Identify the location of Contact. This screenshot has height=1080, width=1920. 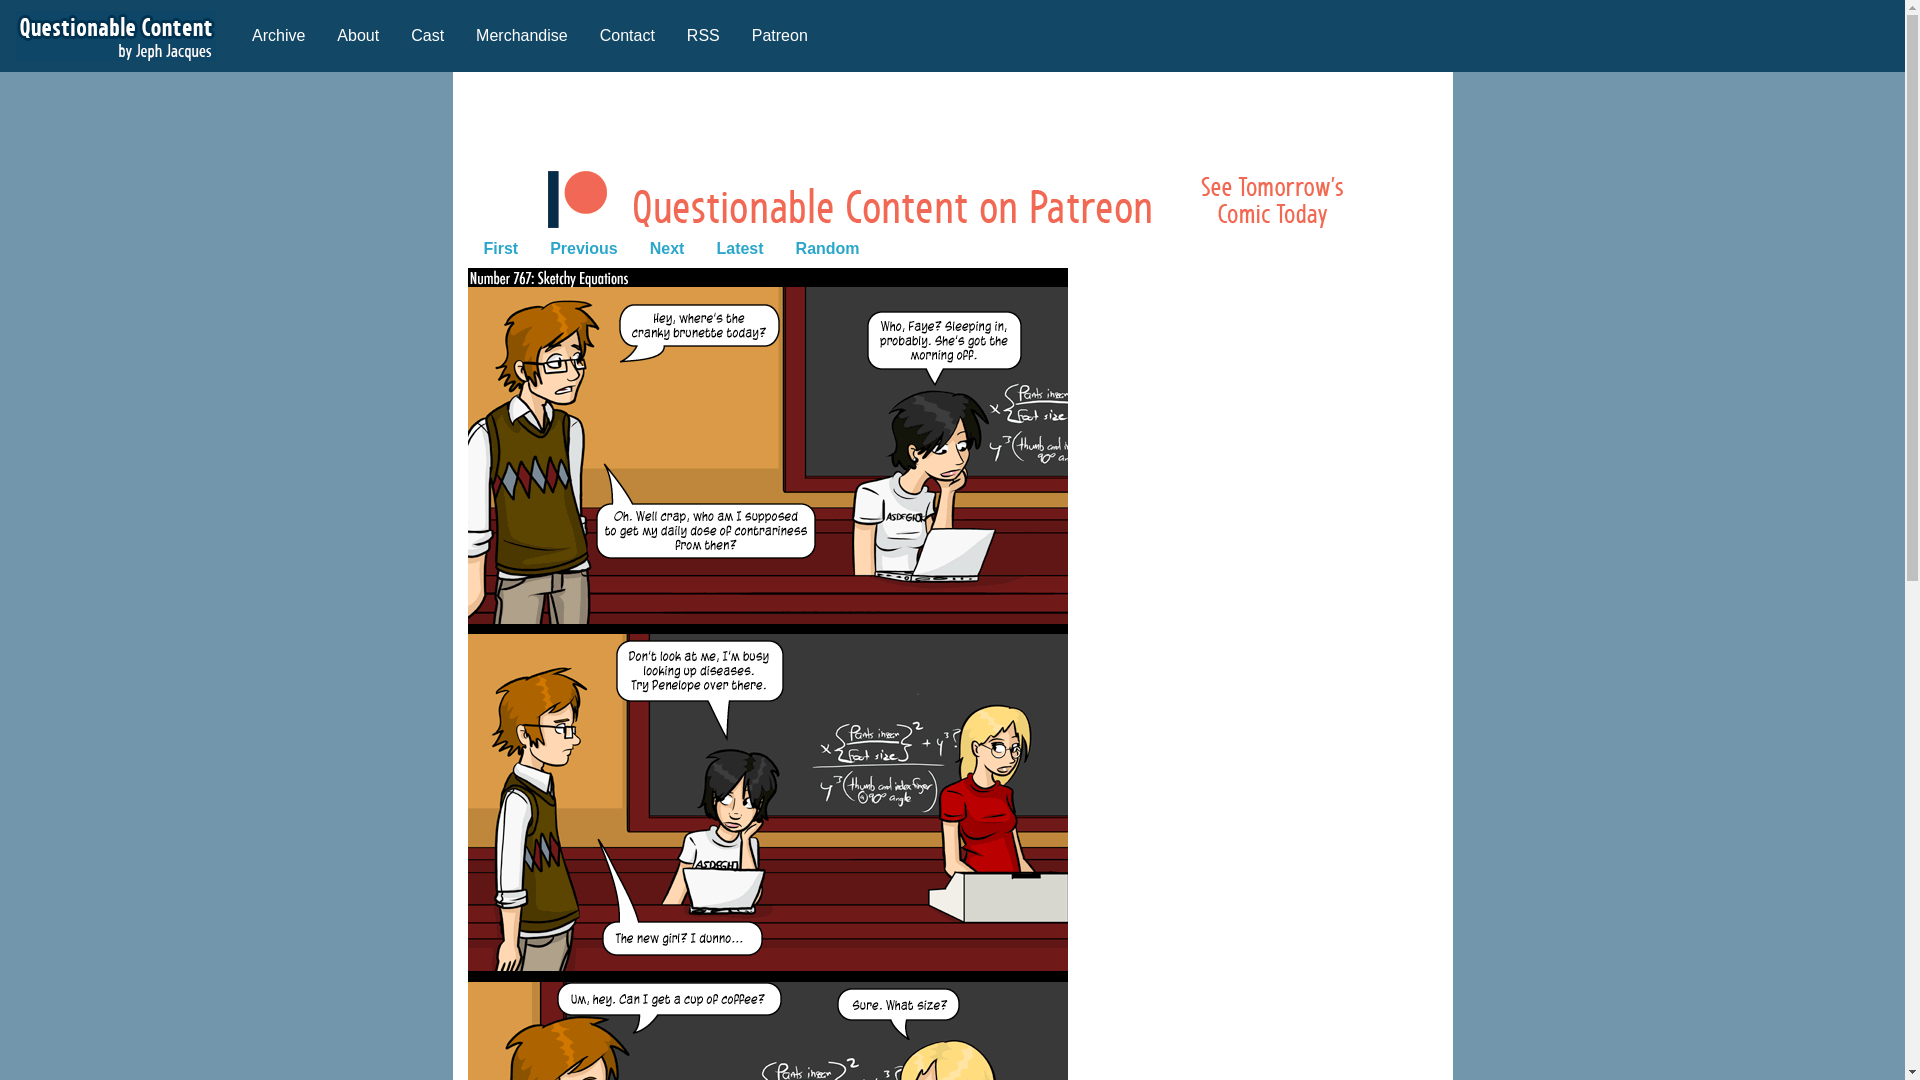
(626, 36).